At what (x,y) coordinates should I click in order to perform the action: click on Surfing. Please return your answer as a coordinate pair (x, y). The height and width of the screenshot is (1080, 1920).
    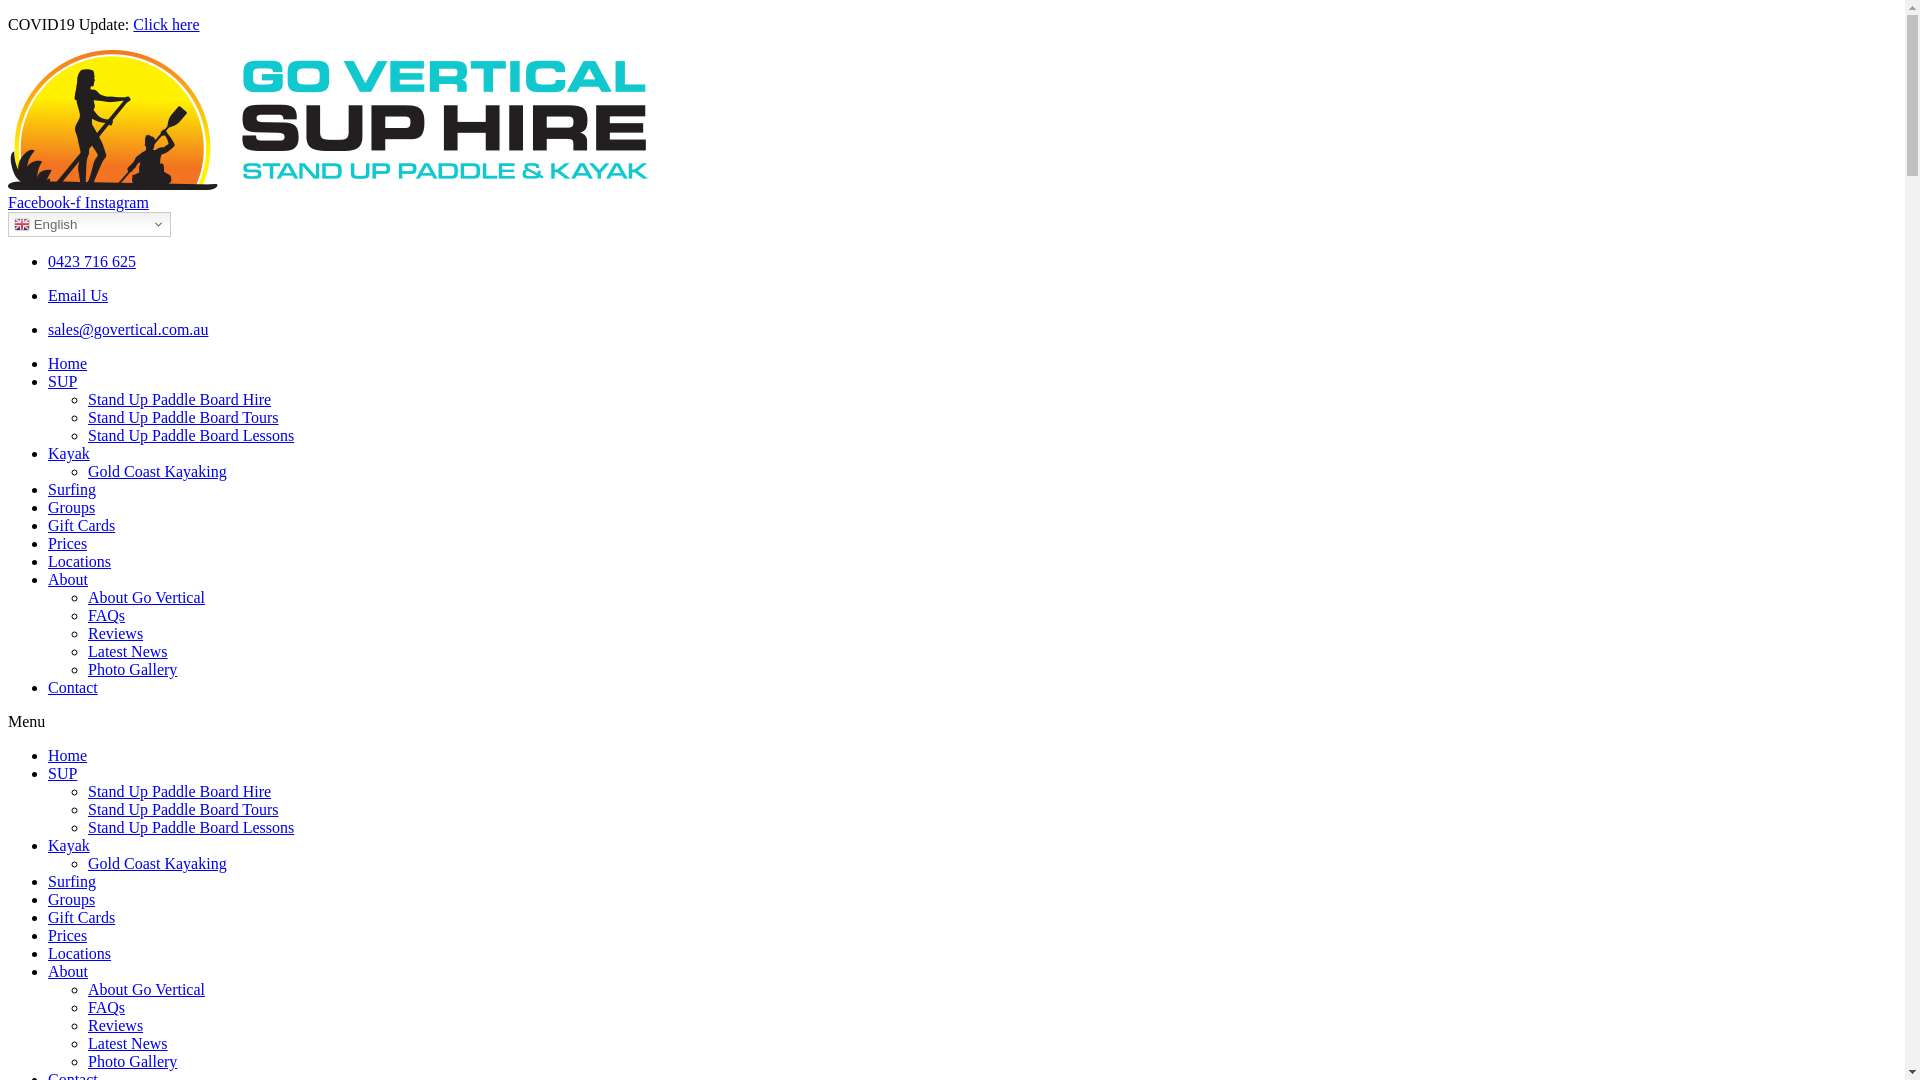
    Looking at the image, I should click on (72, 490).